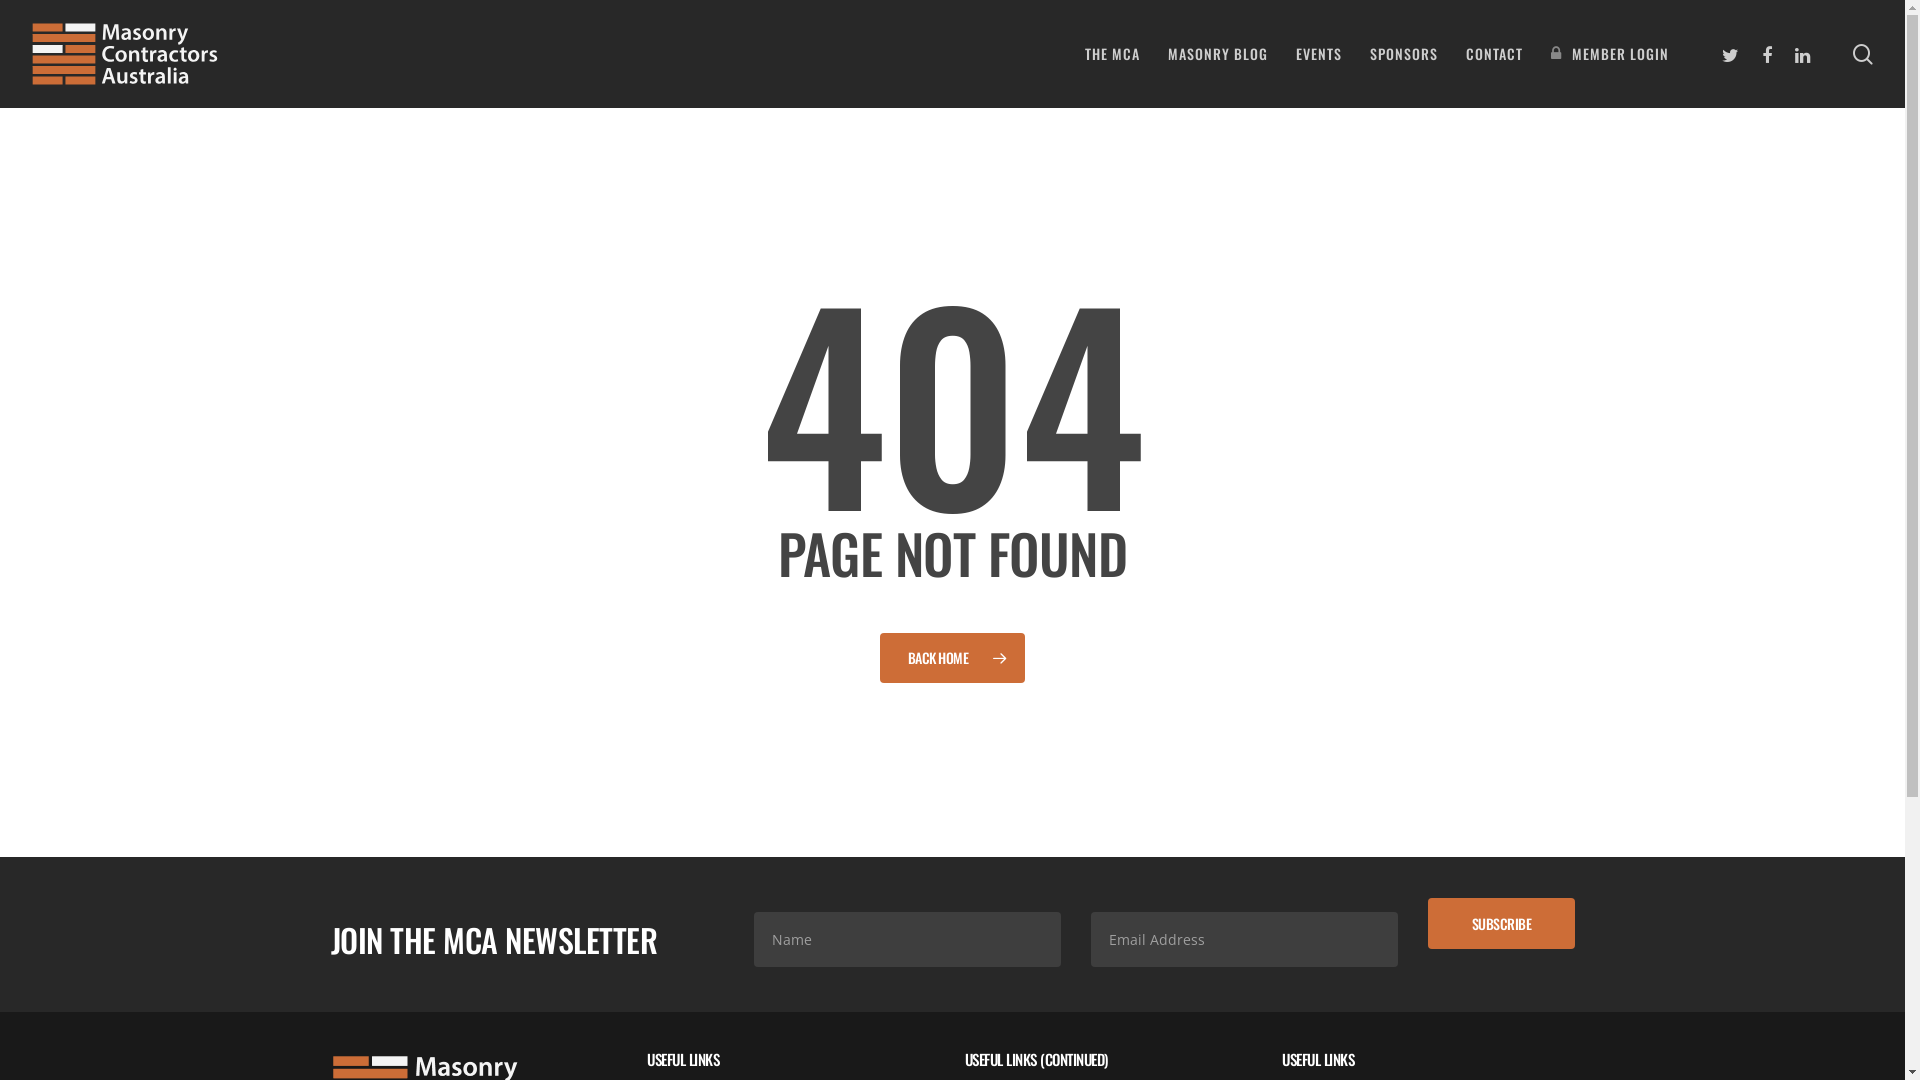 This screenshot has height=1080, width=1920. What do you see at coordinates (1502, 924) in the screenshot?
I see `Subscribe` at bounding box center [1502, 924].